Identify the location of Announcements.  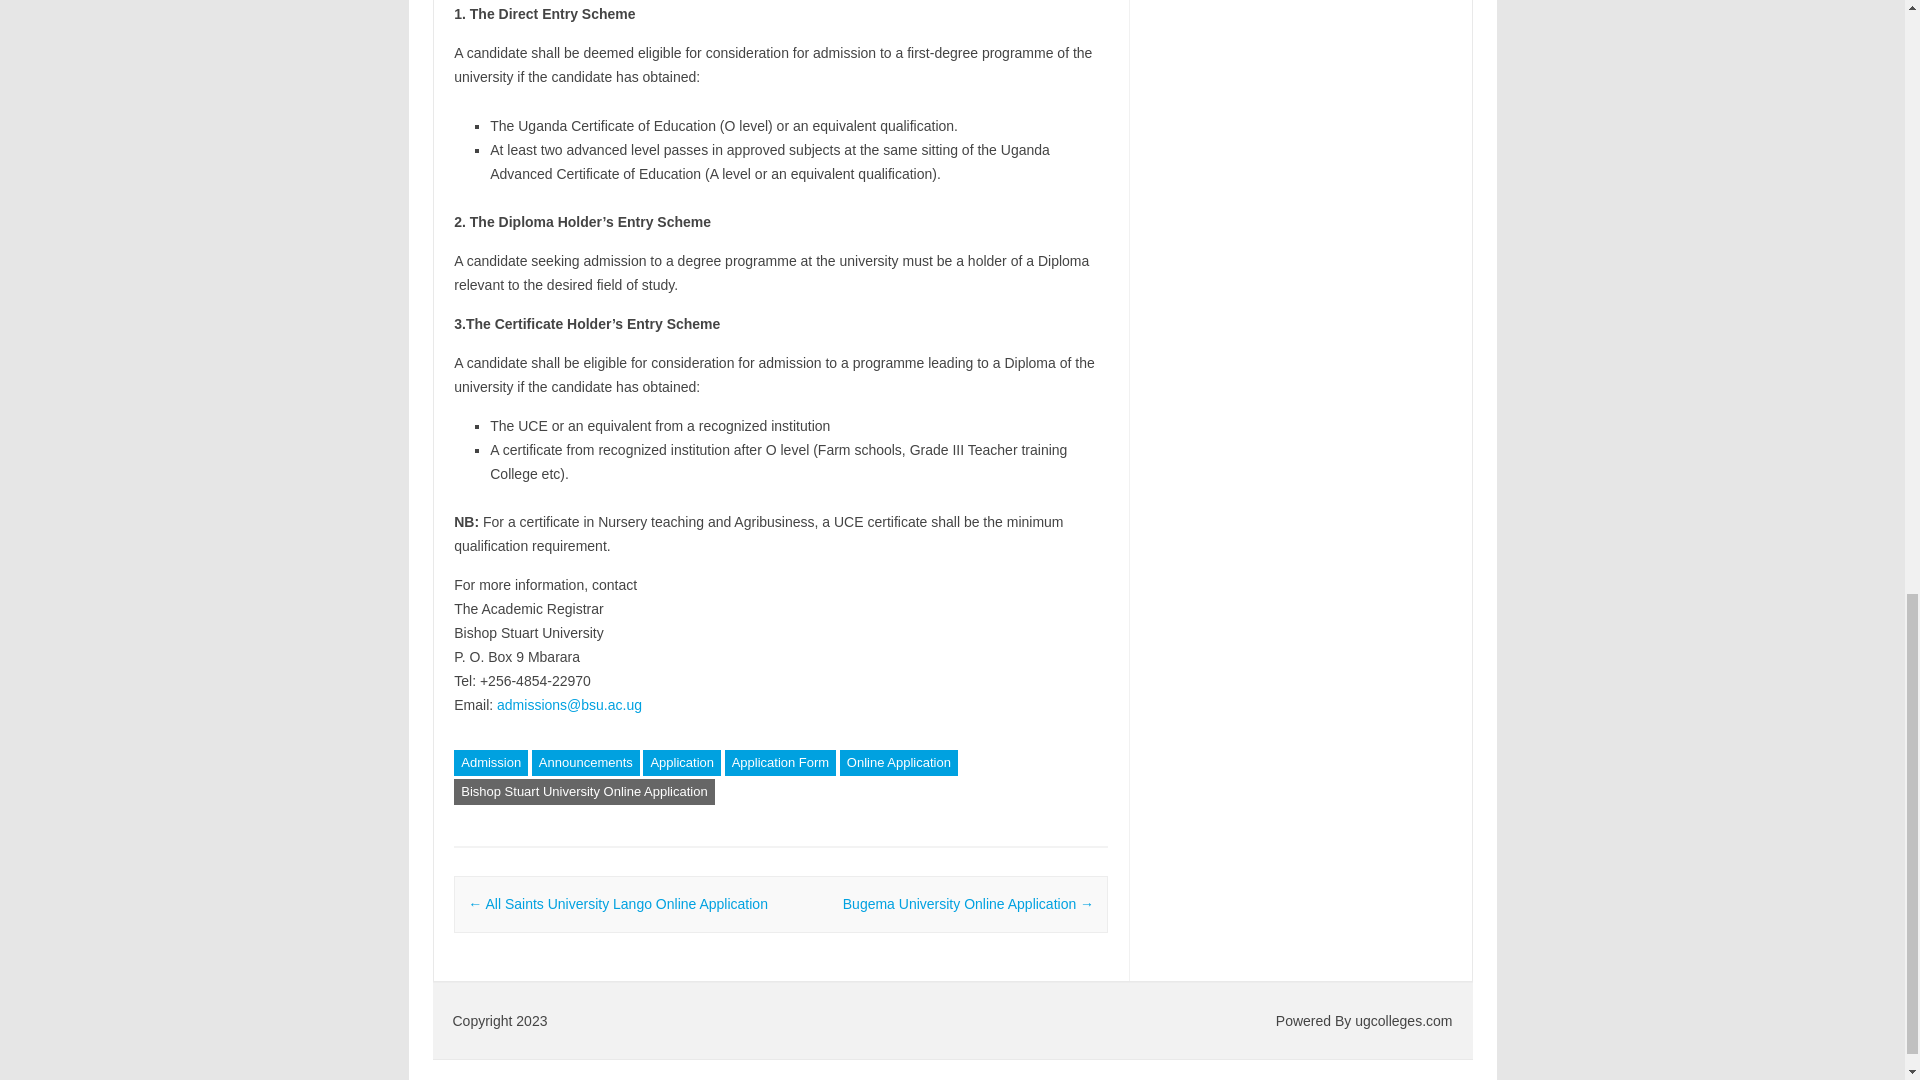
(585, 762).